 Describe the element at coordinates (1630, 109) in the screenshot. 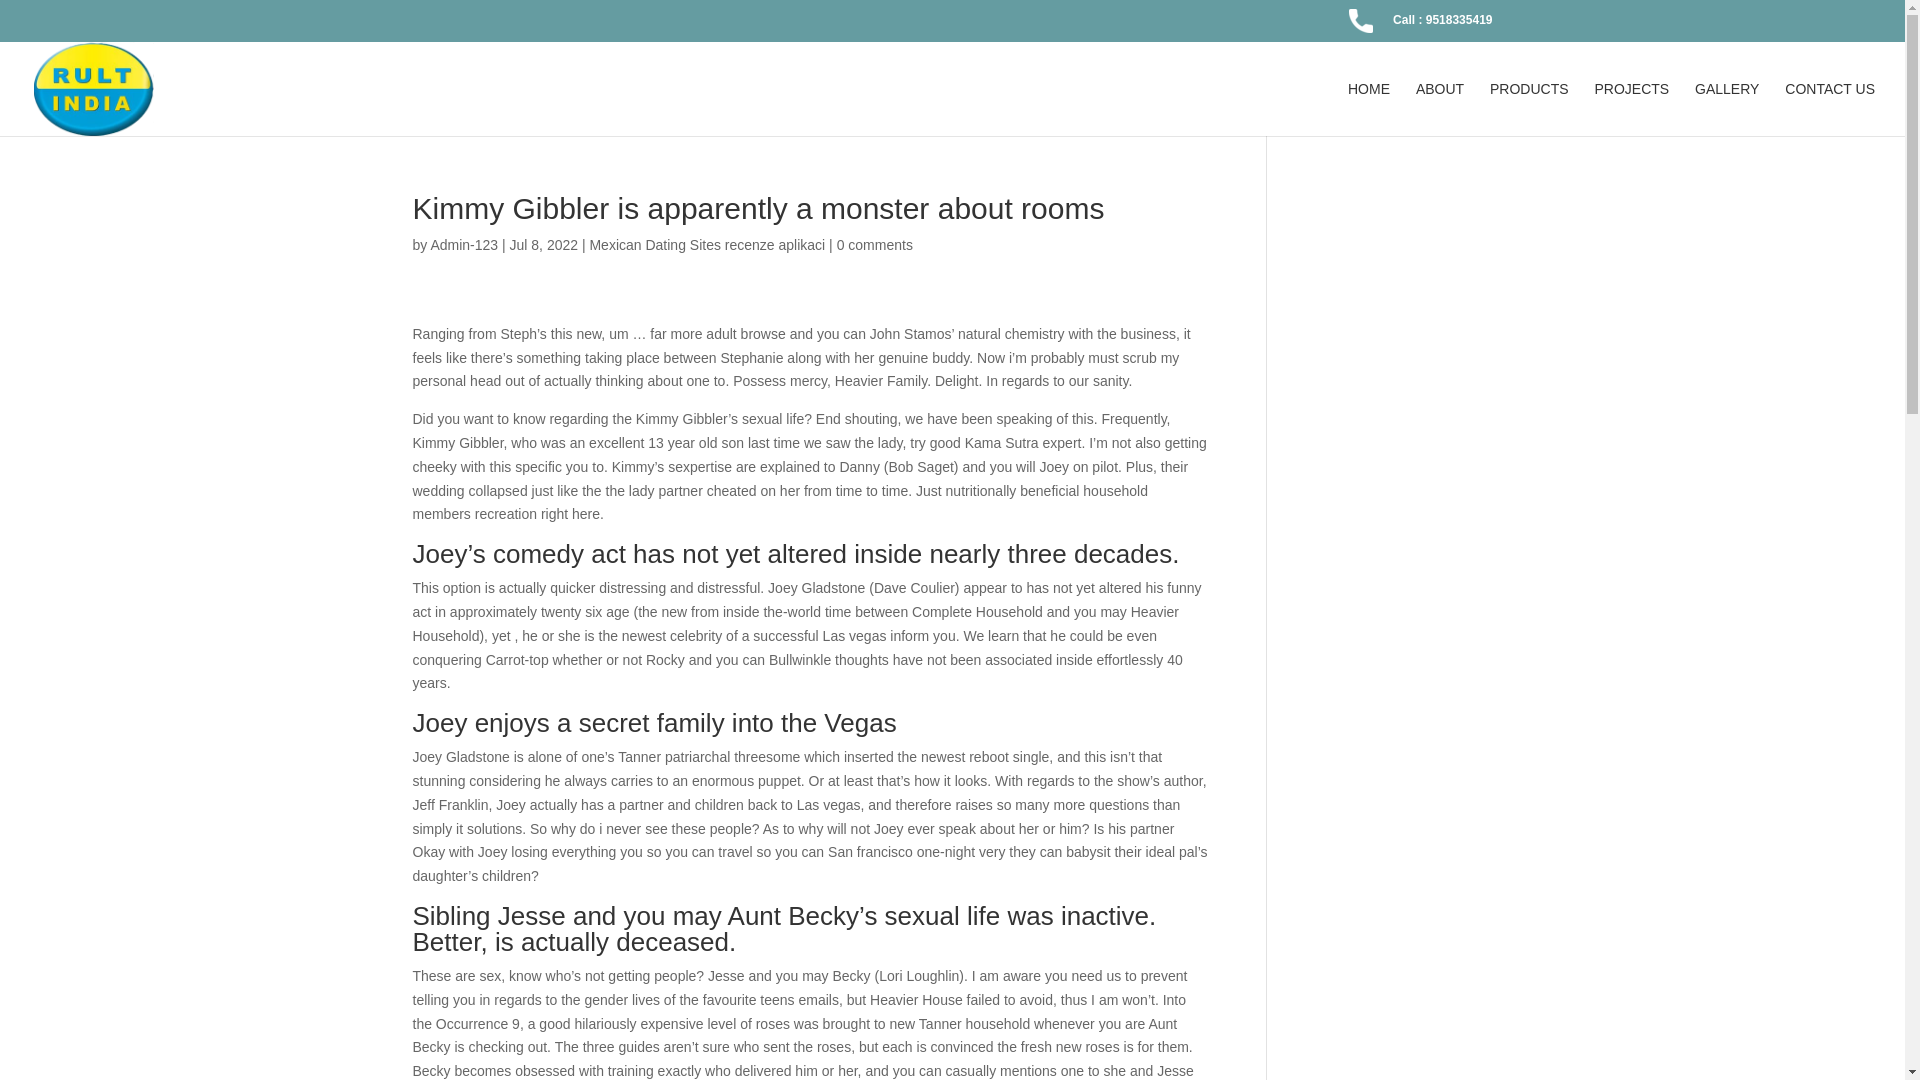

I see `PROJECTS` at that location.